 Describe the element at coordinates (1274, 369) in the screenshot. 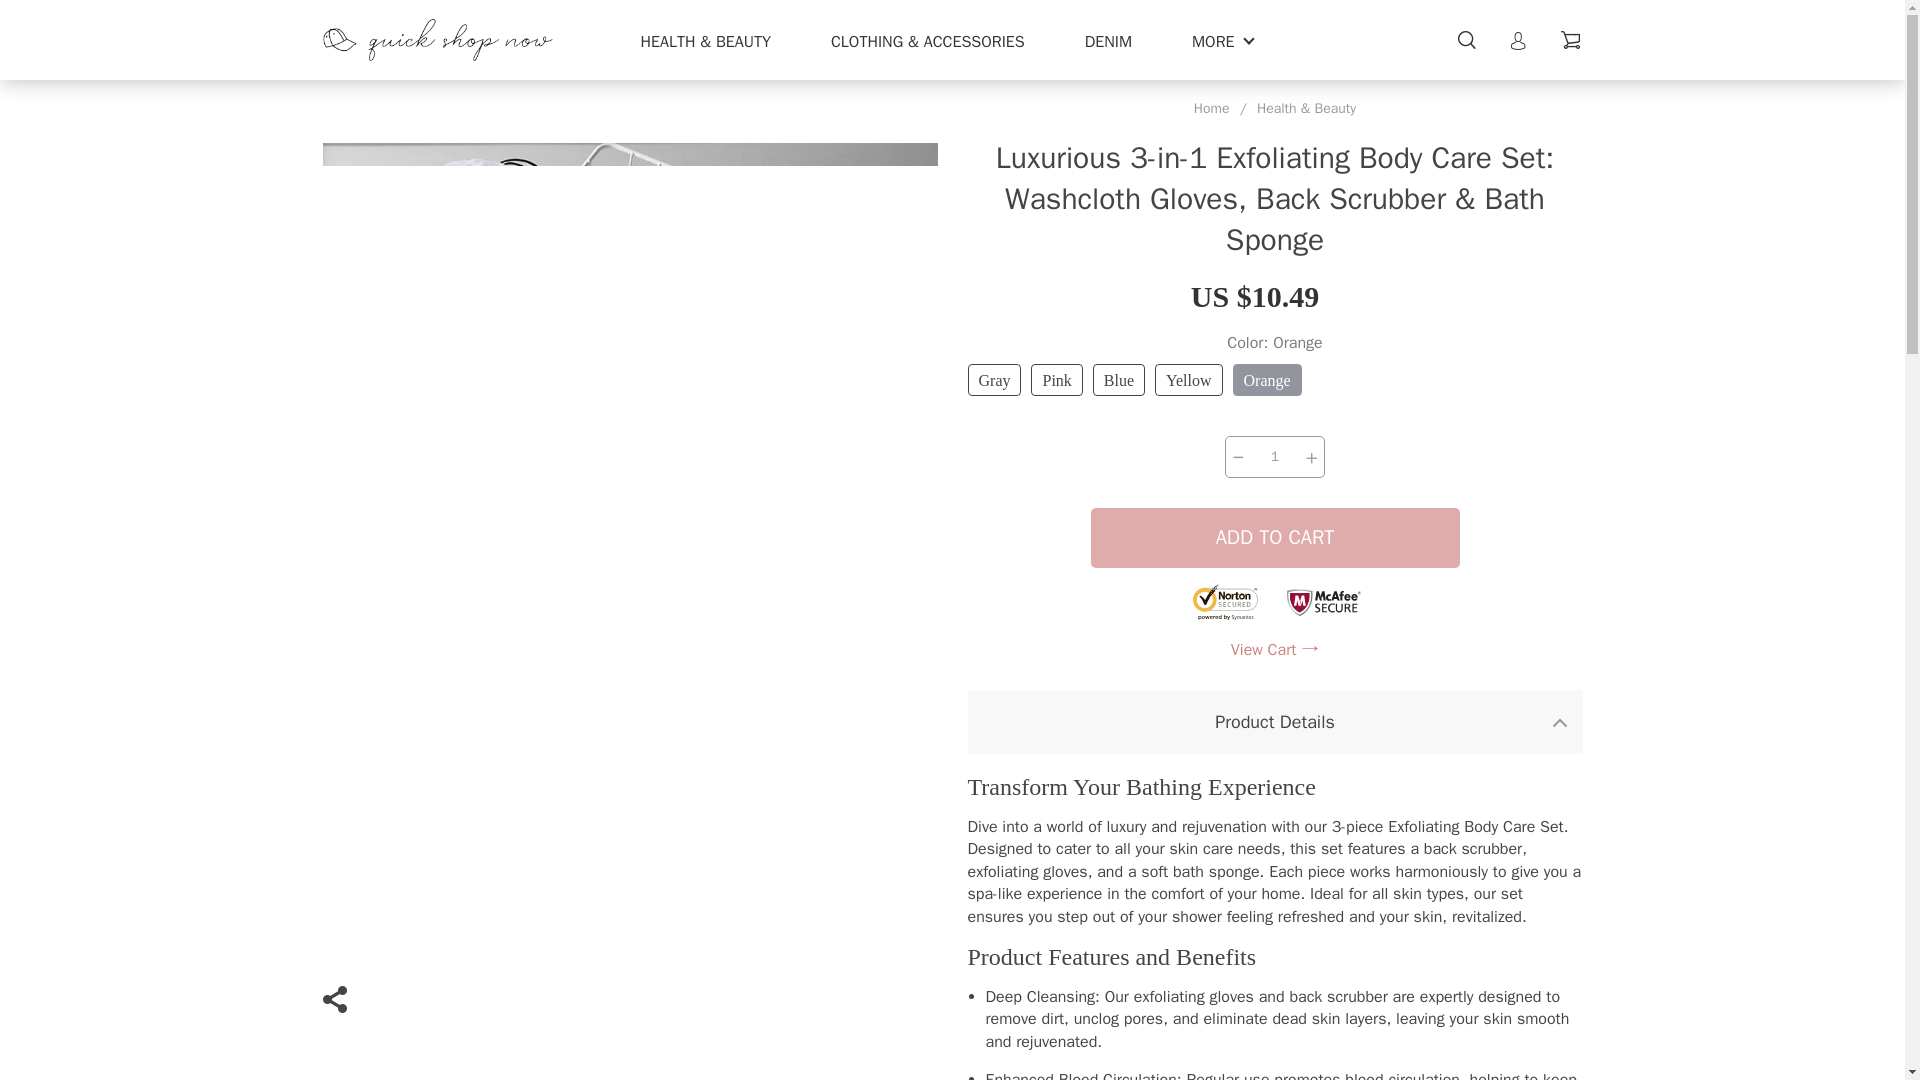

I see `10136-5ac4af.jpg` at that location.